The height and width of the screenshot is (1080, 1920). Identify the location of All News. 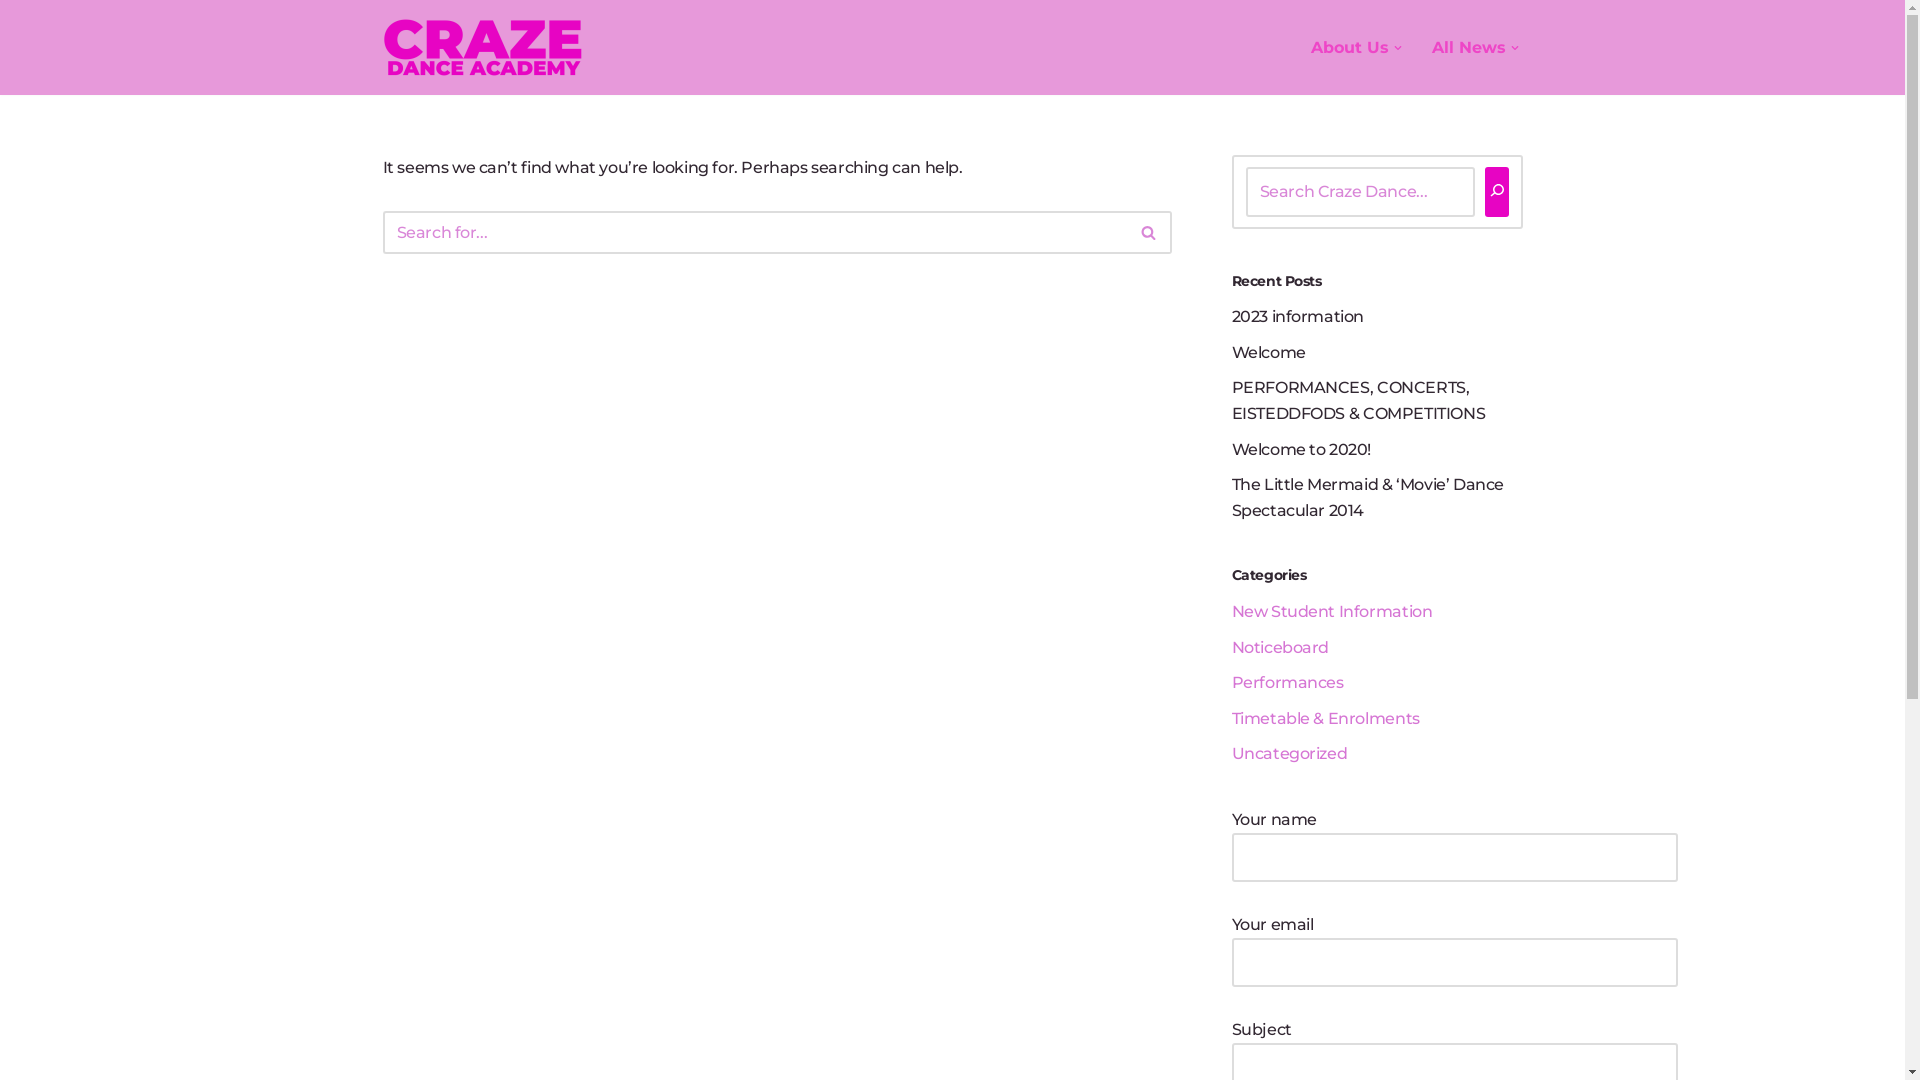
(1469, 48).